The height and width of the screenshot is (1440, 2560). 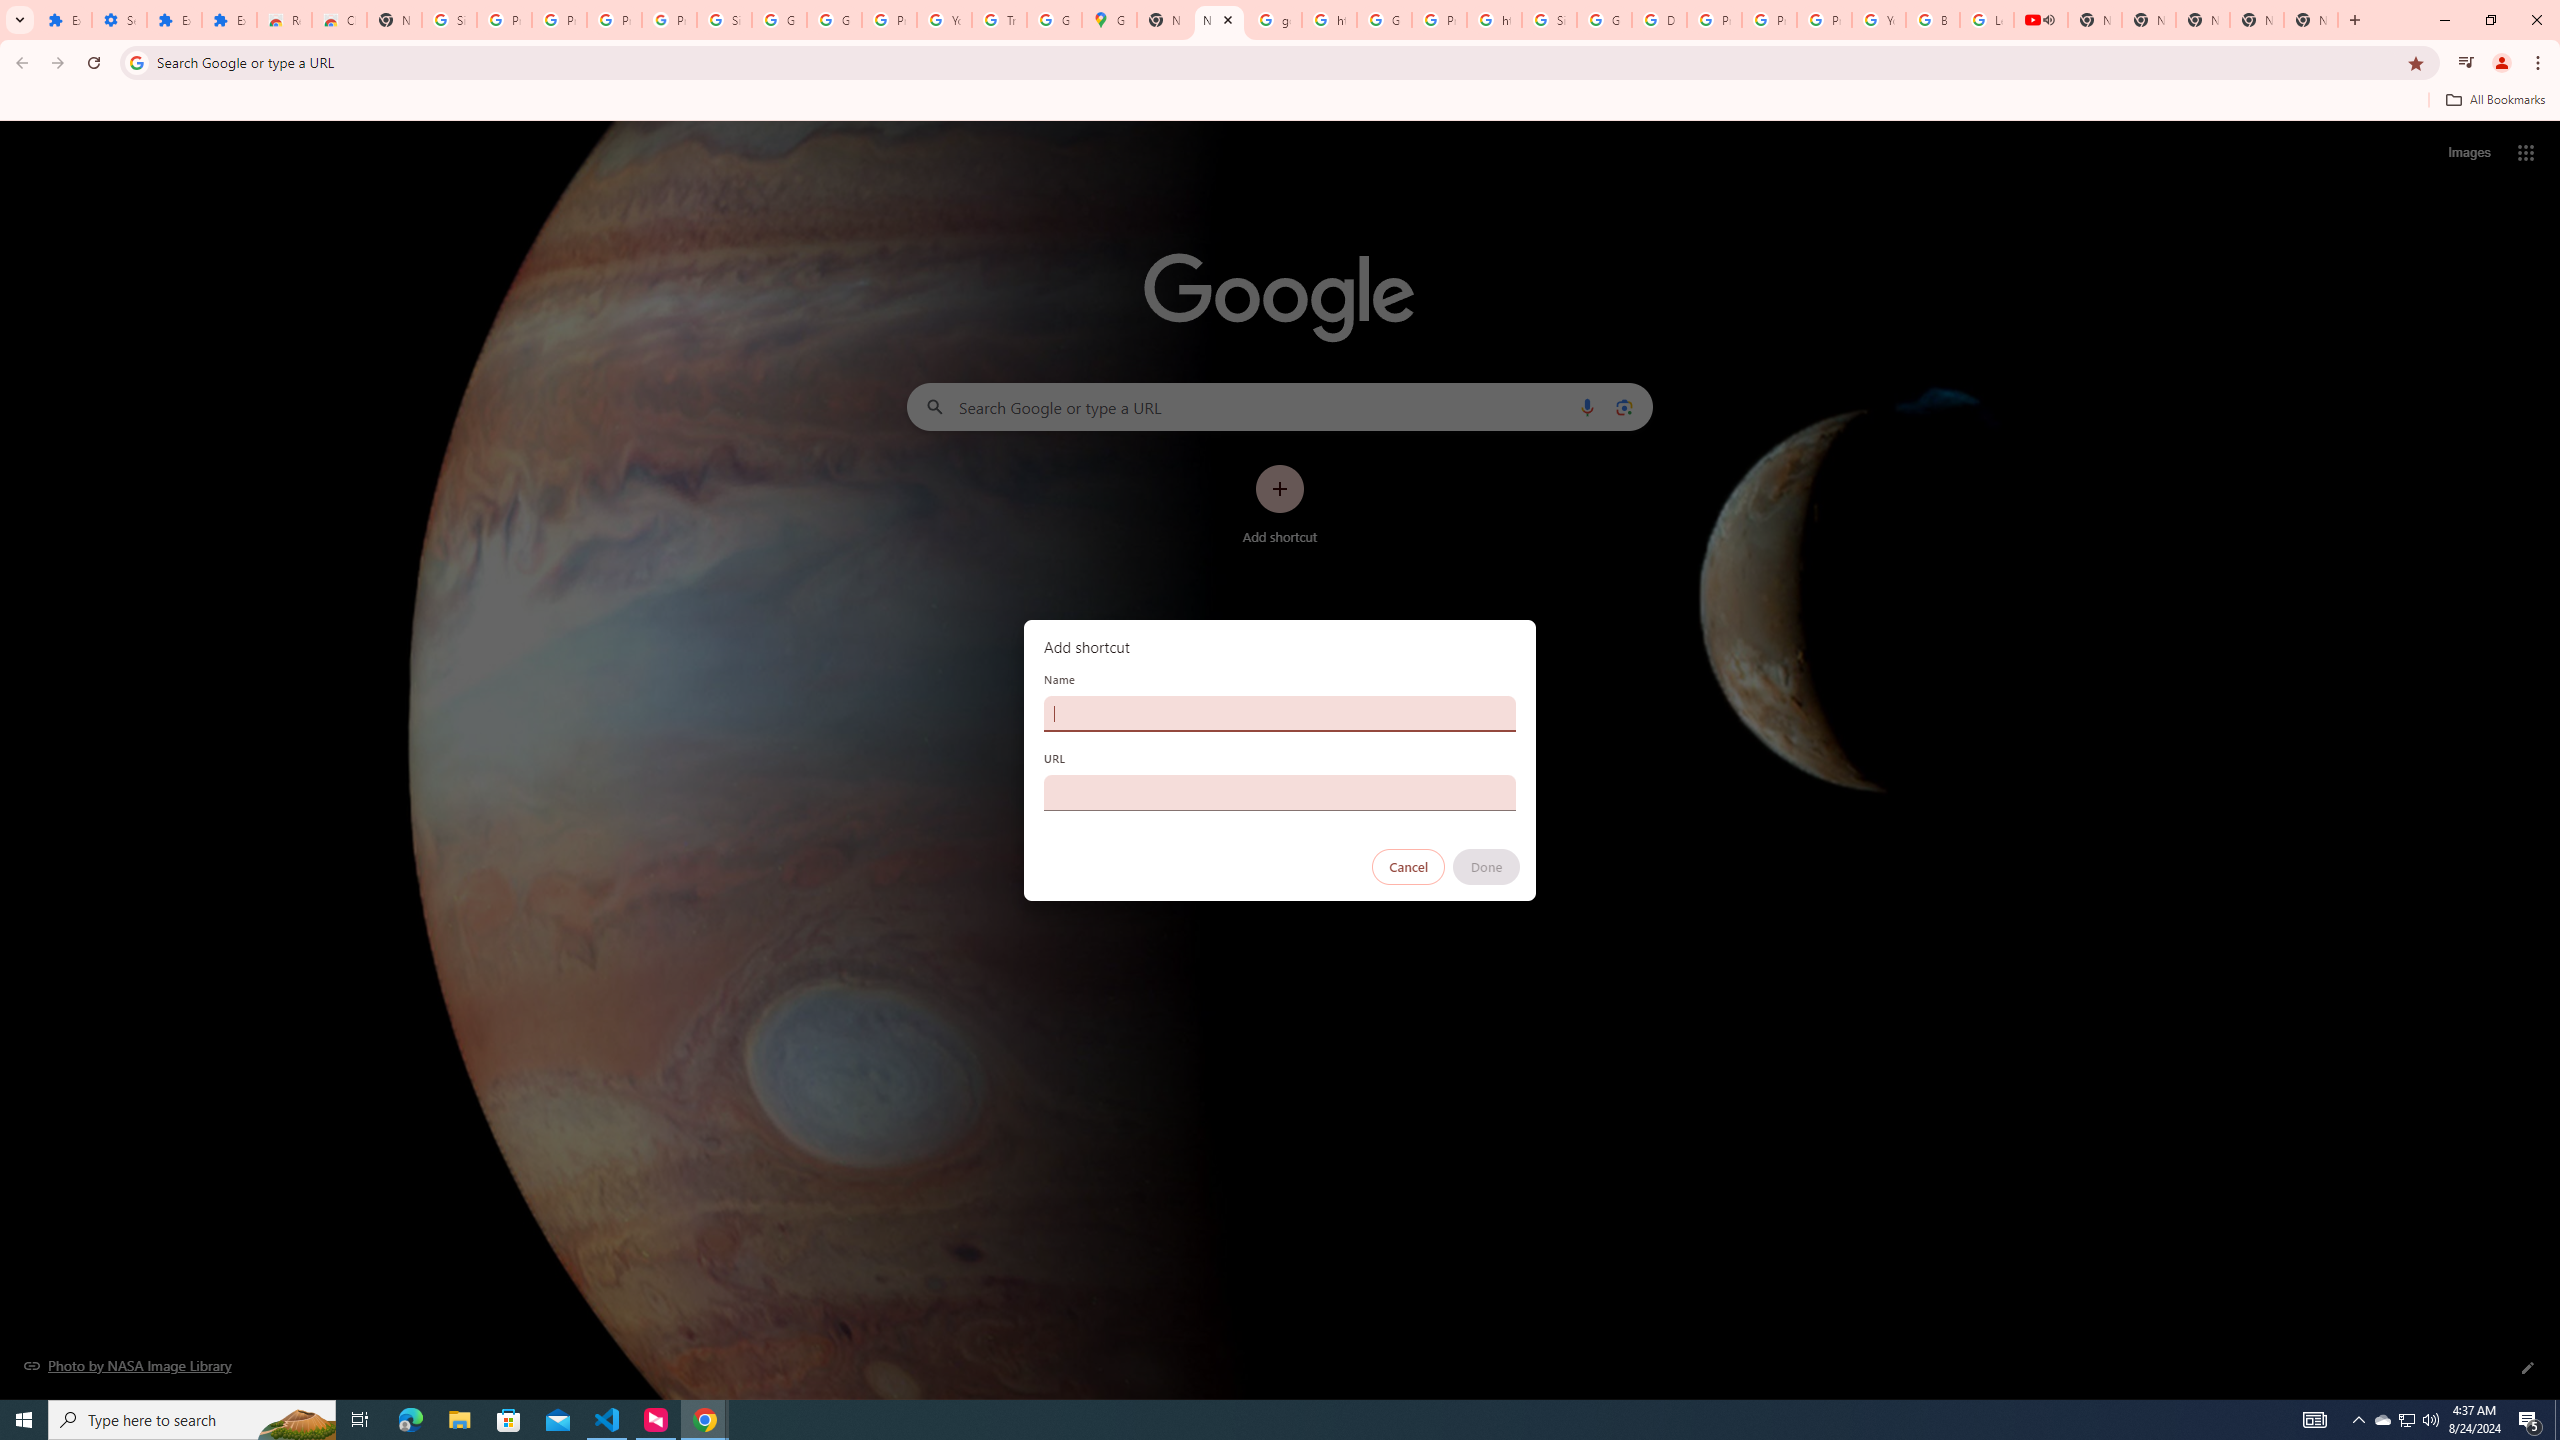 I want to click on Privacy Help Center - Policies Help, so click(x=1768, y=20).